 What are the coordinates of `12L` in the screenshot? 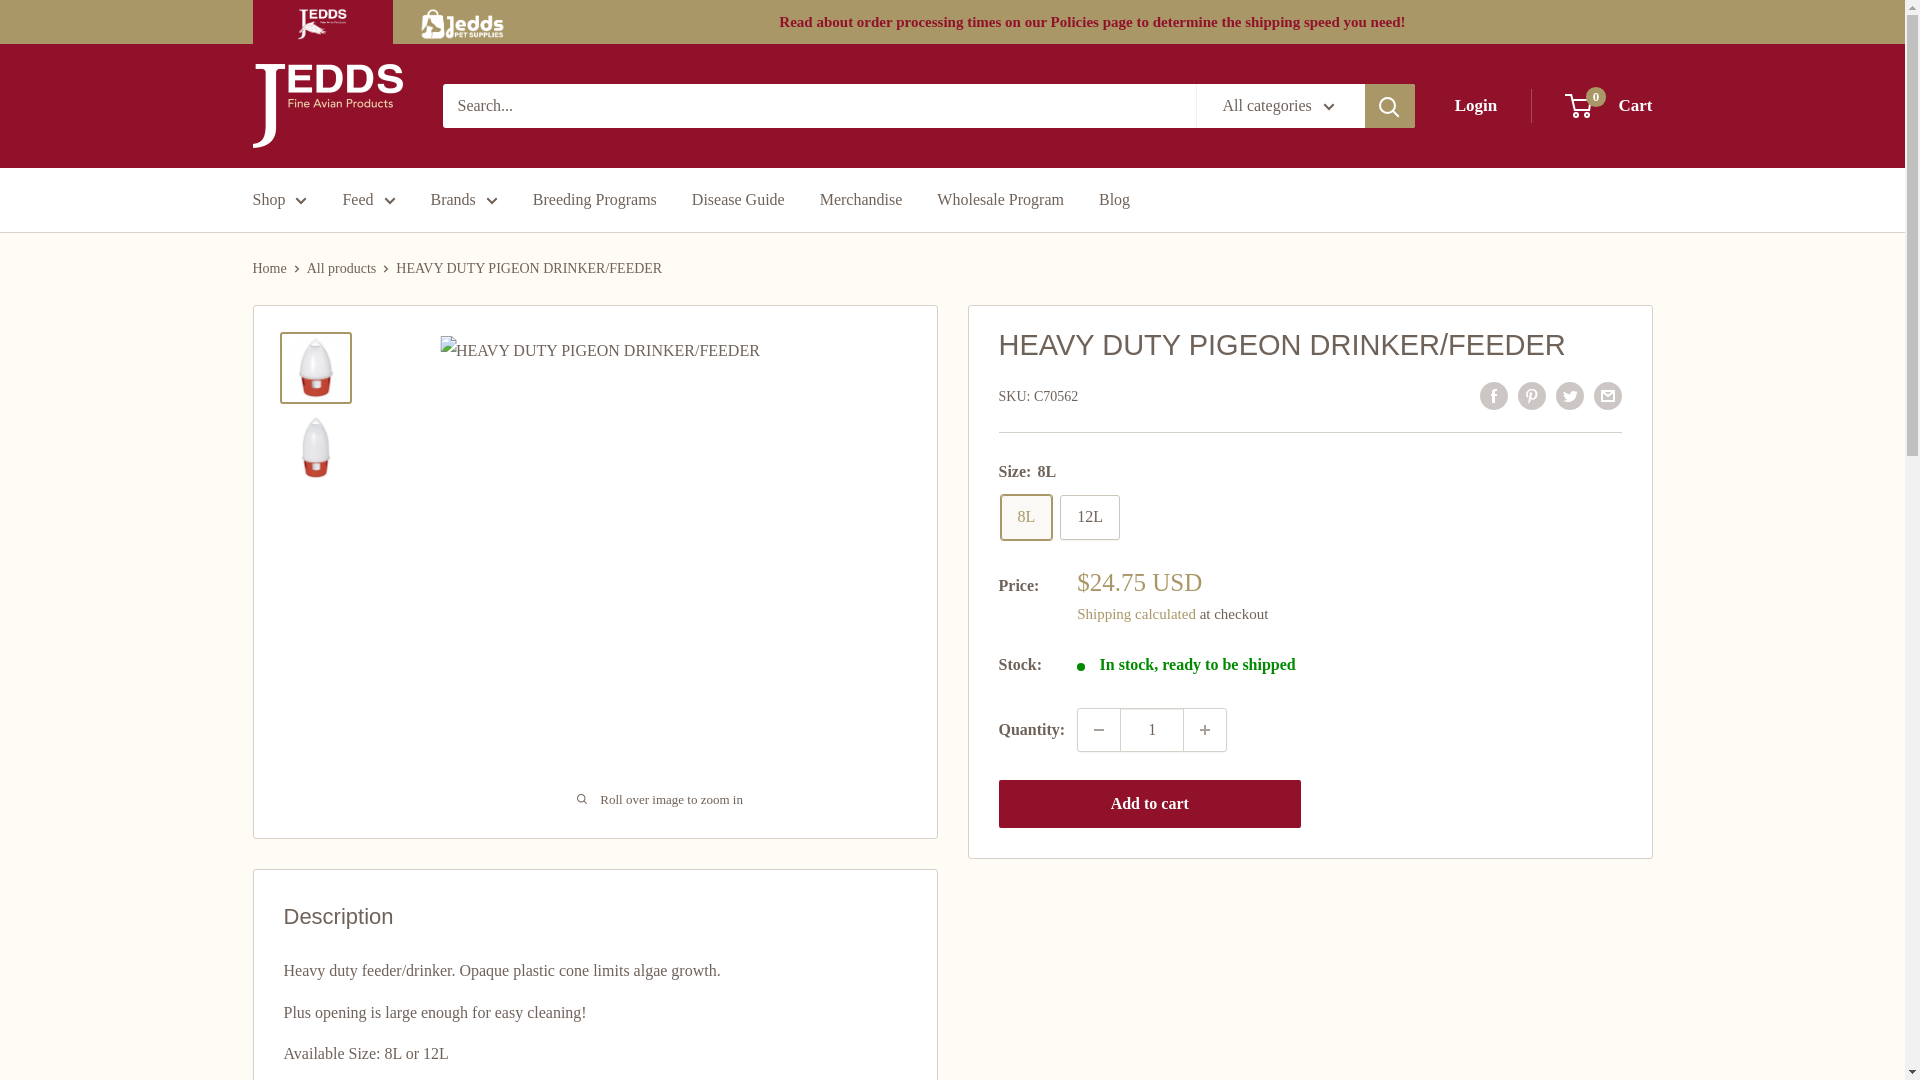 It's located at (1476, 106).